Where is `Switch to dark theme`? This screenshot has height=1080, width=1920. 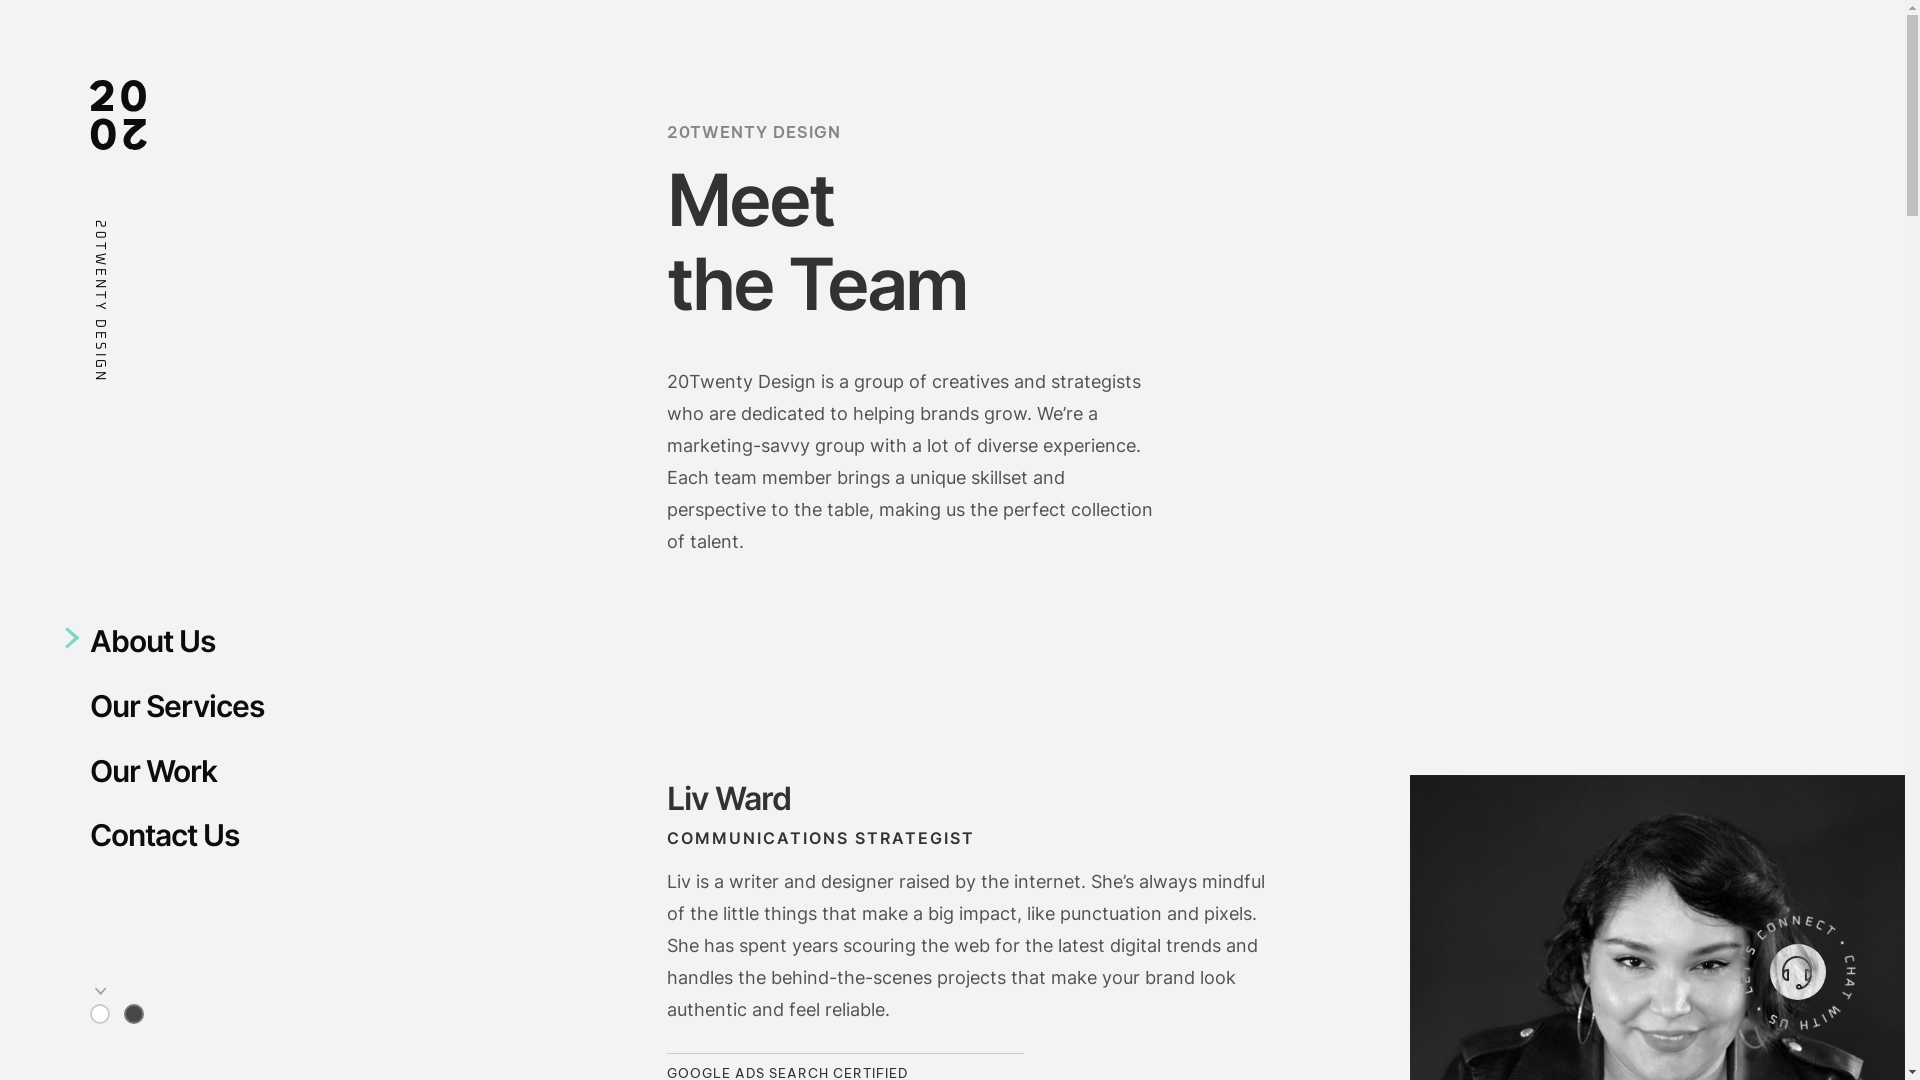
Switch to dark theme is located at coordinates (134, 1014).